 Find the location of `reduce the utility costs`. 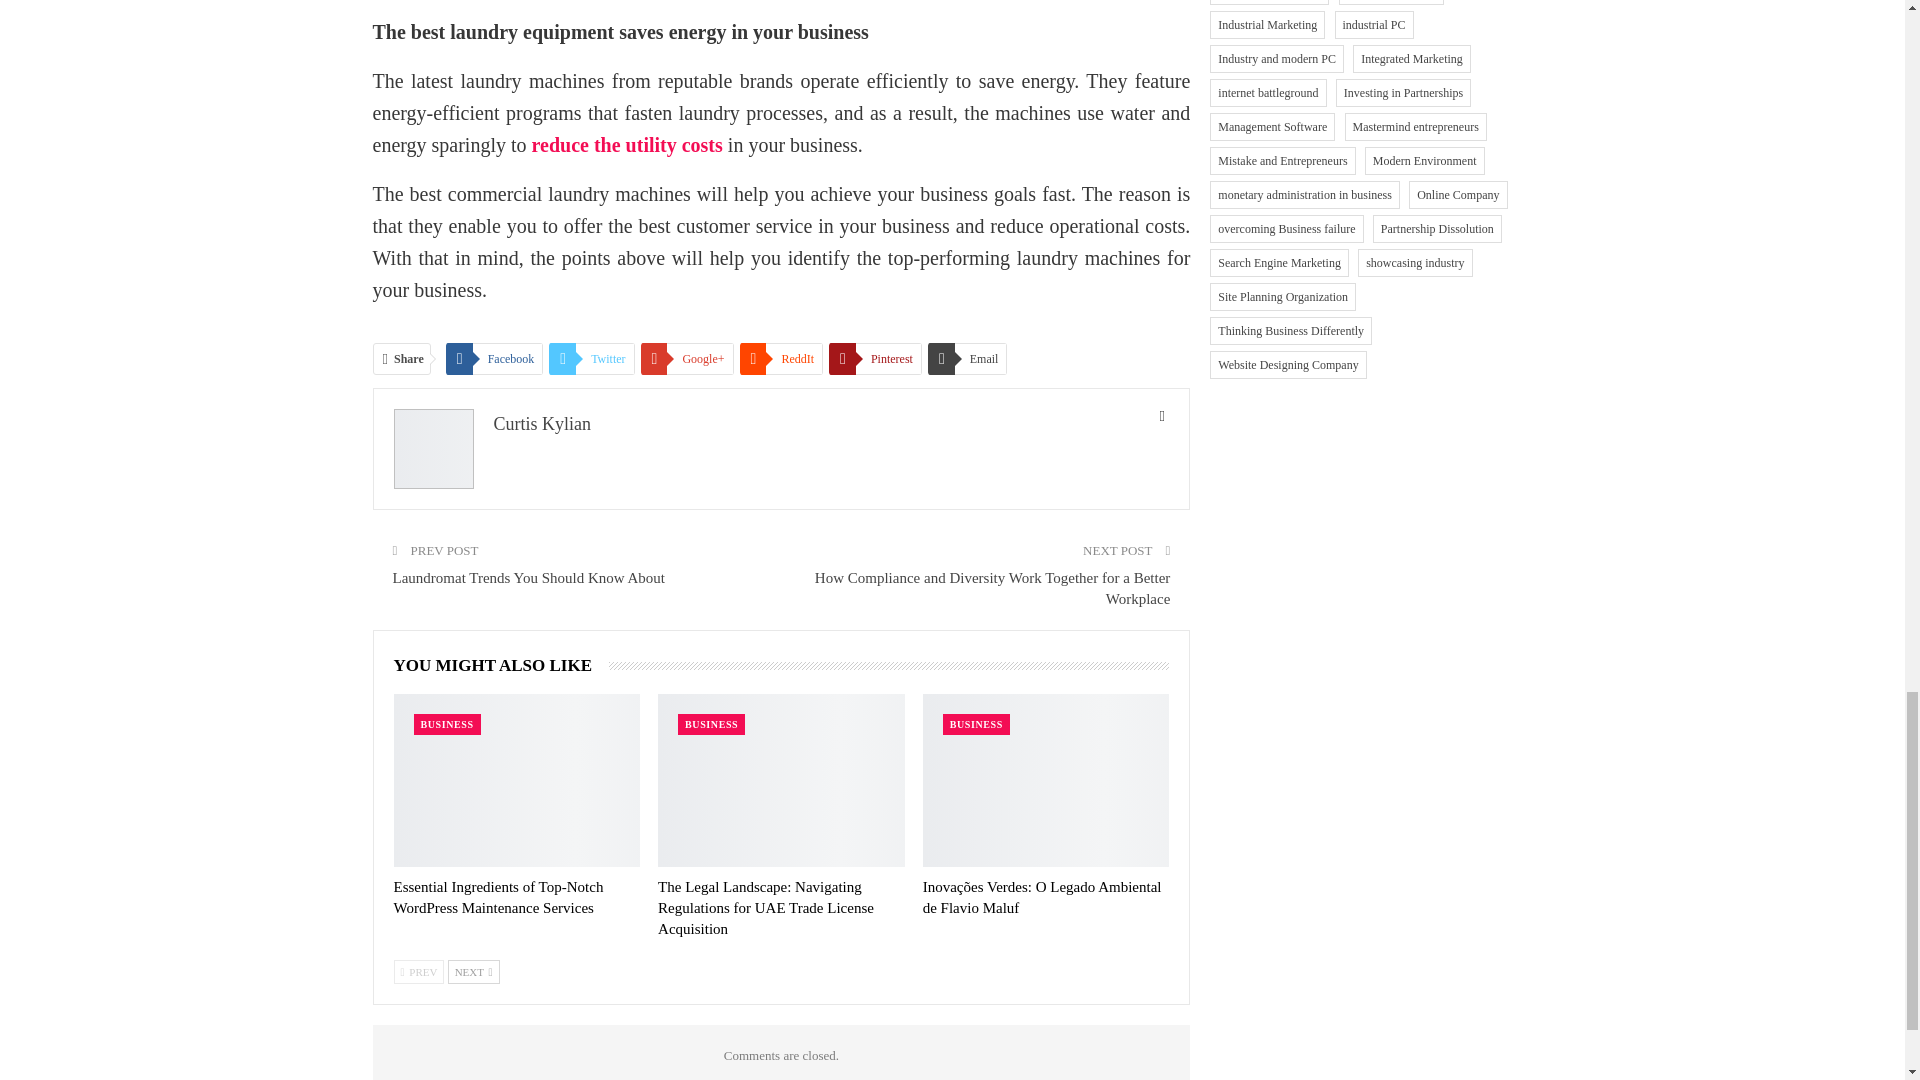

reduce the utility costs is located at coordinates (627, 144).